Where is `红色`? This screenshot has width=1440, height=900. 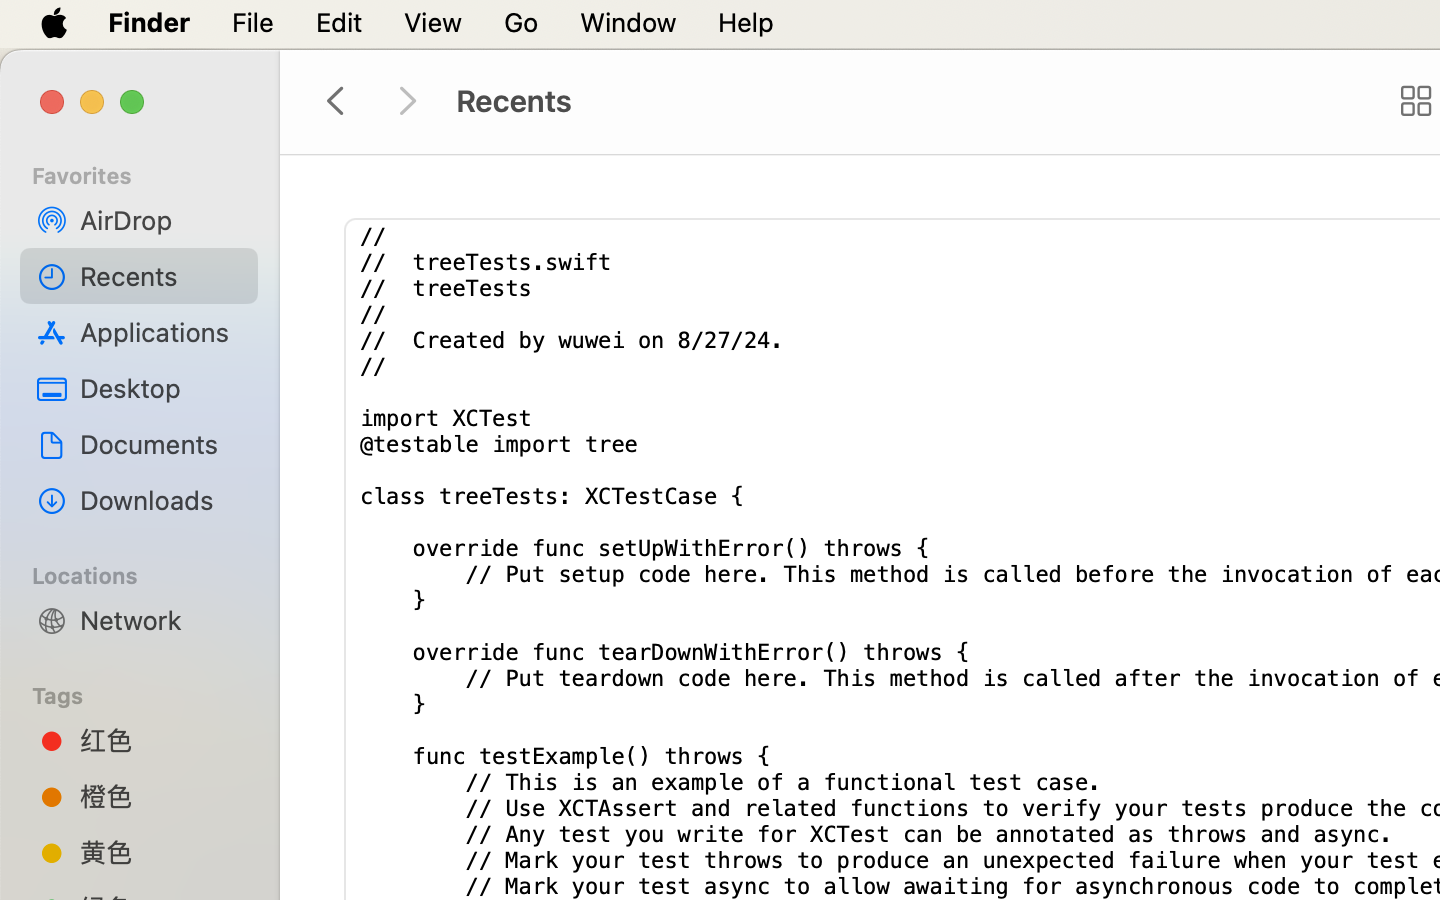
红色 is located at coordinates (161, 740).